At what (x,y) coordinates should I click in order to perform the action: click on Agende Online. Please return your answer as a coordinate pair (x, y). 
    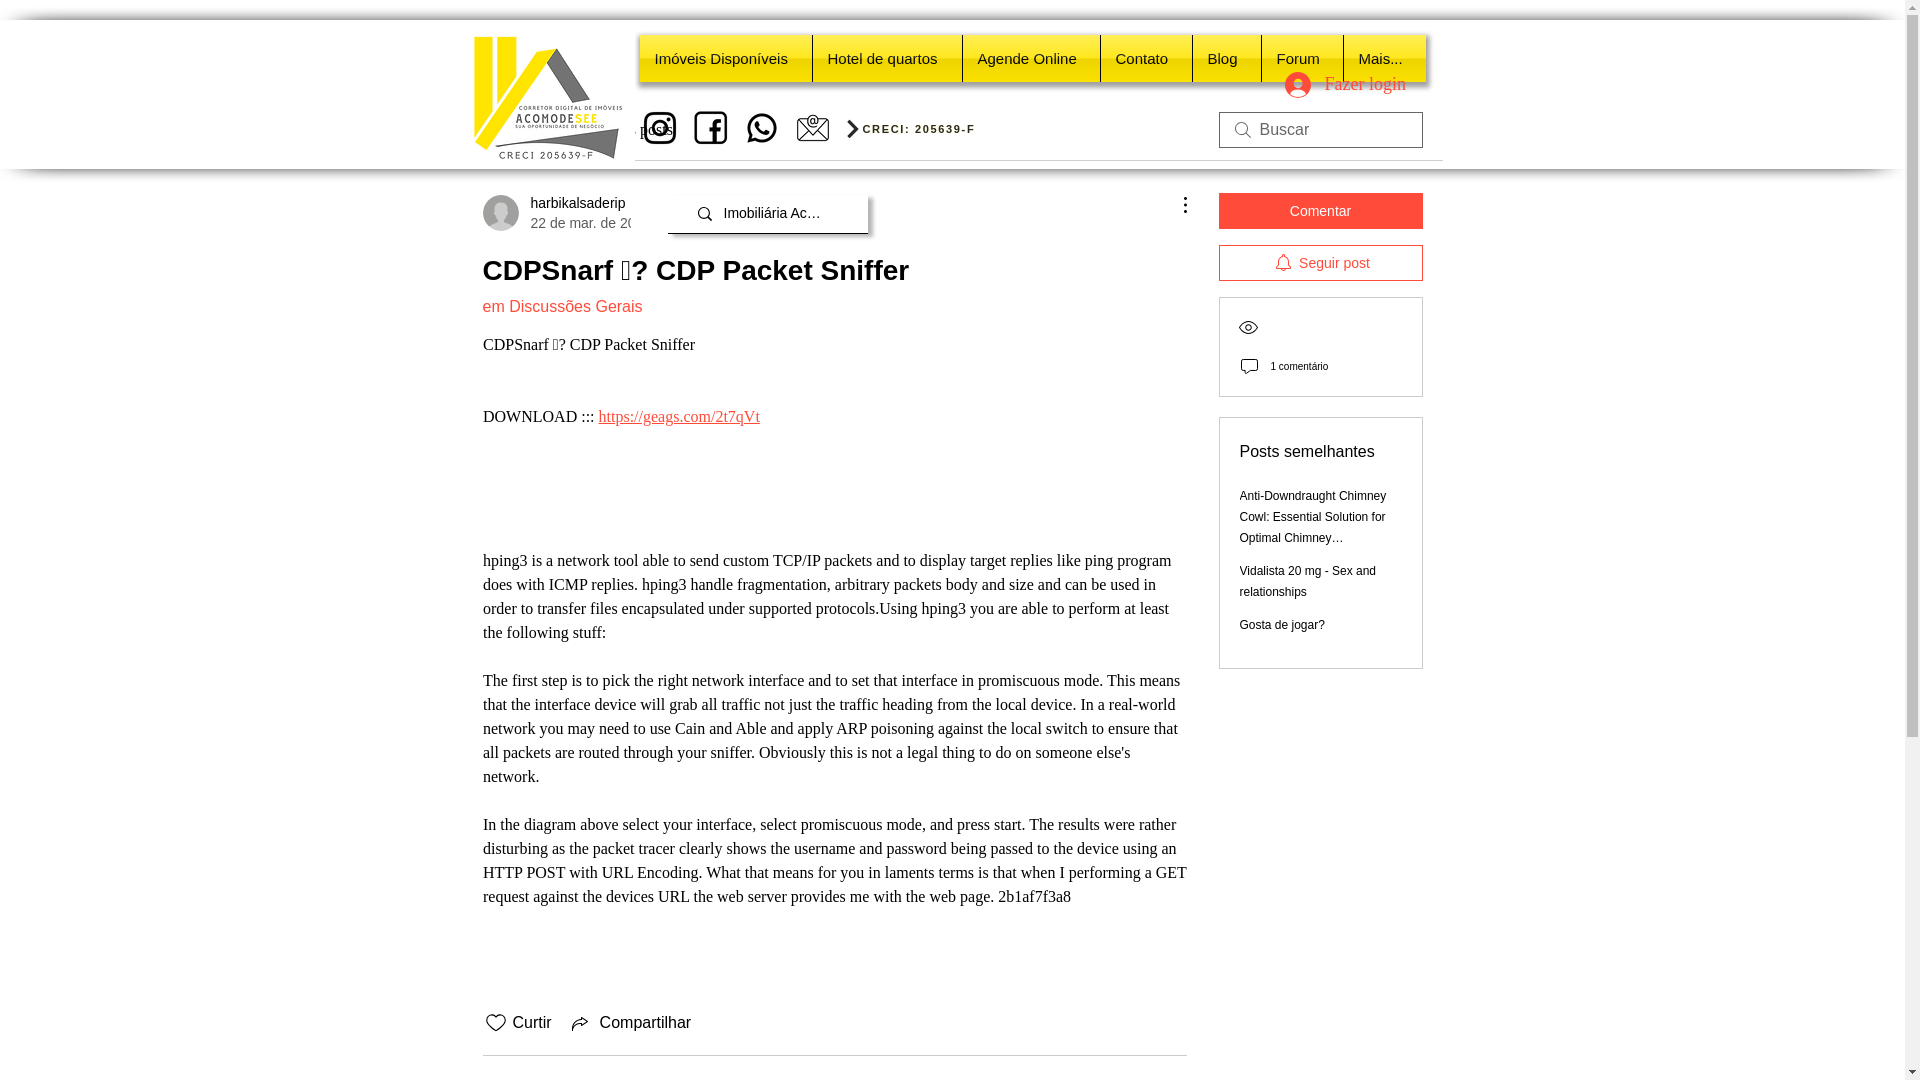
    Looking at the image, I should click on (1330, 84).